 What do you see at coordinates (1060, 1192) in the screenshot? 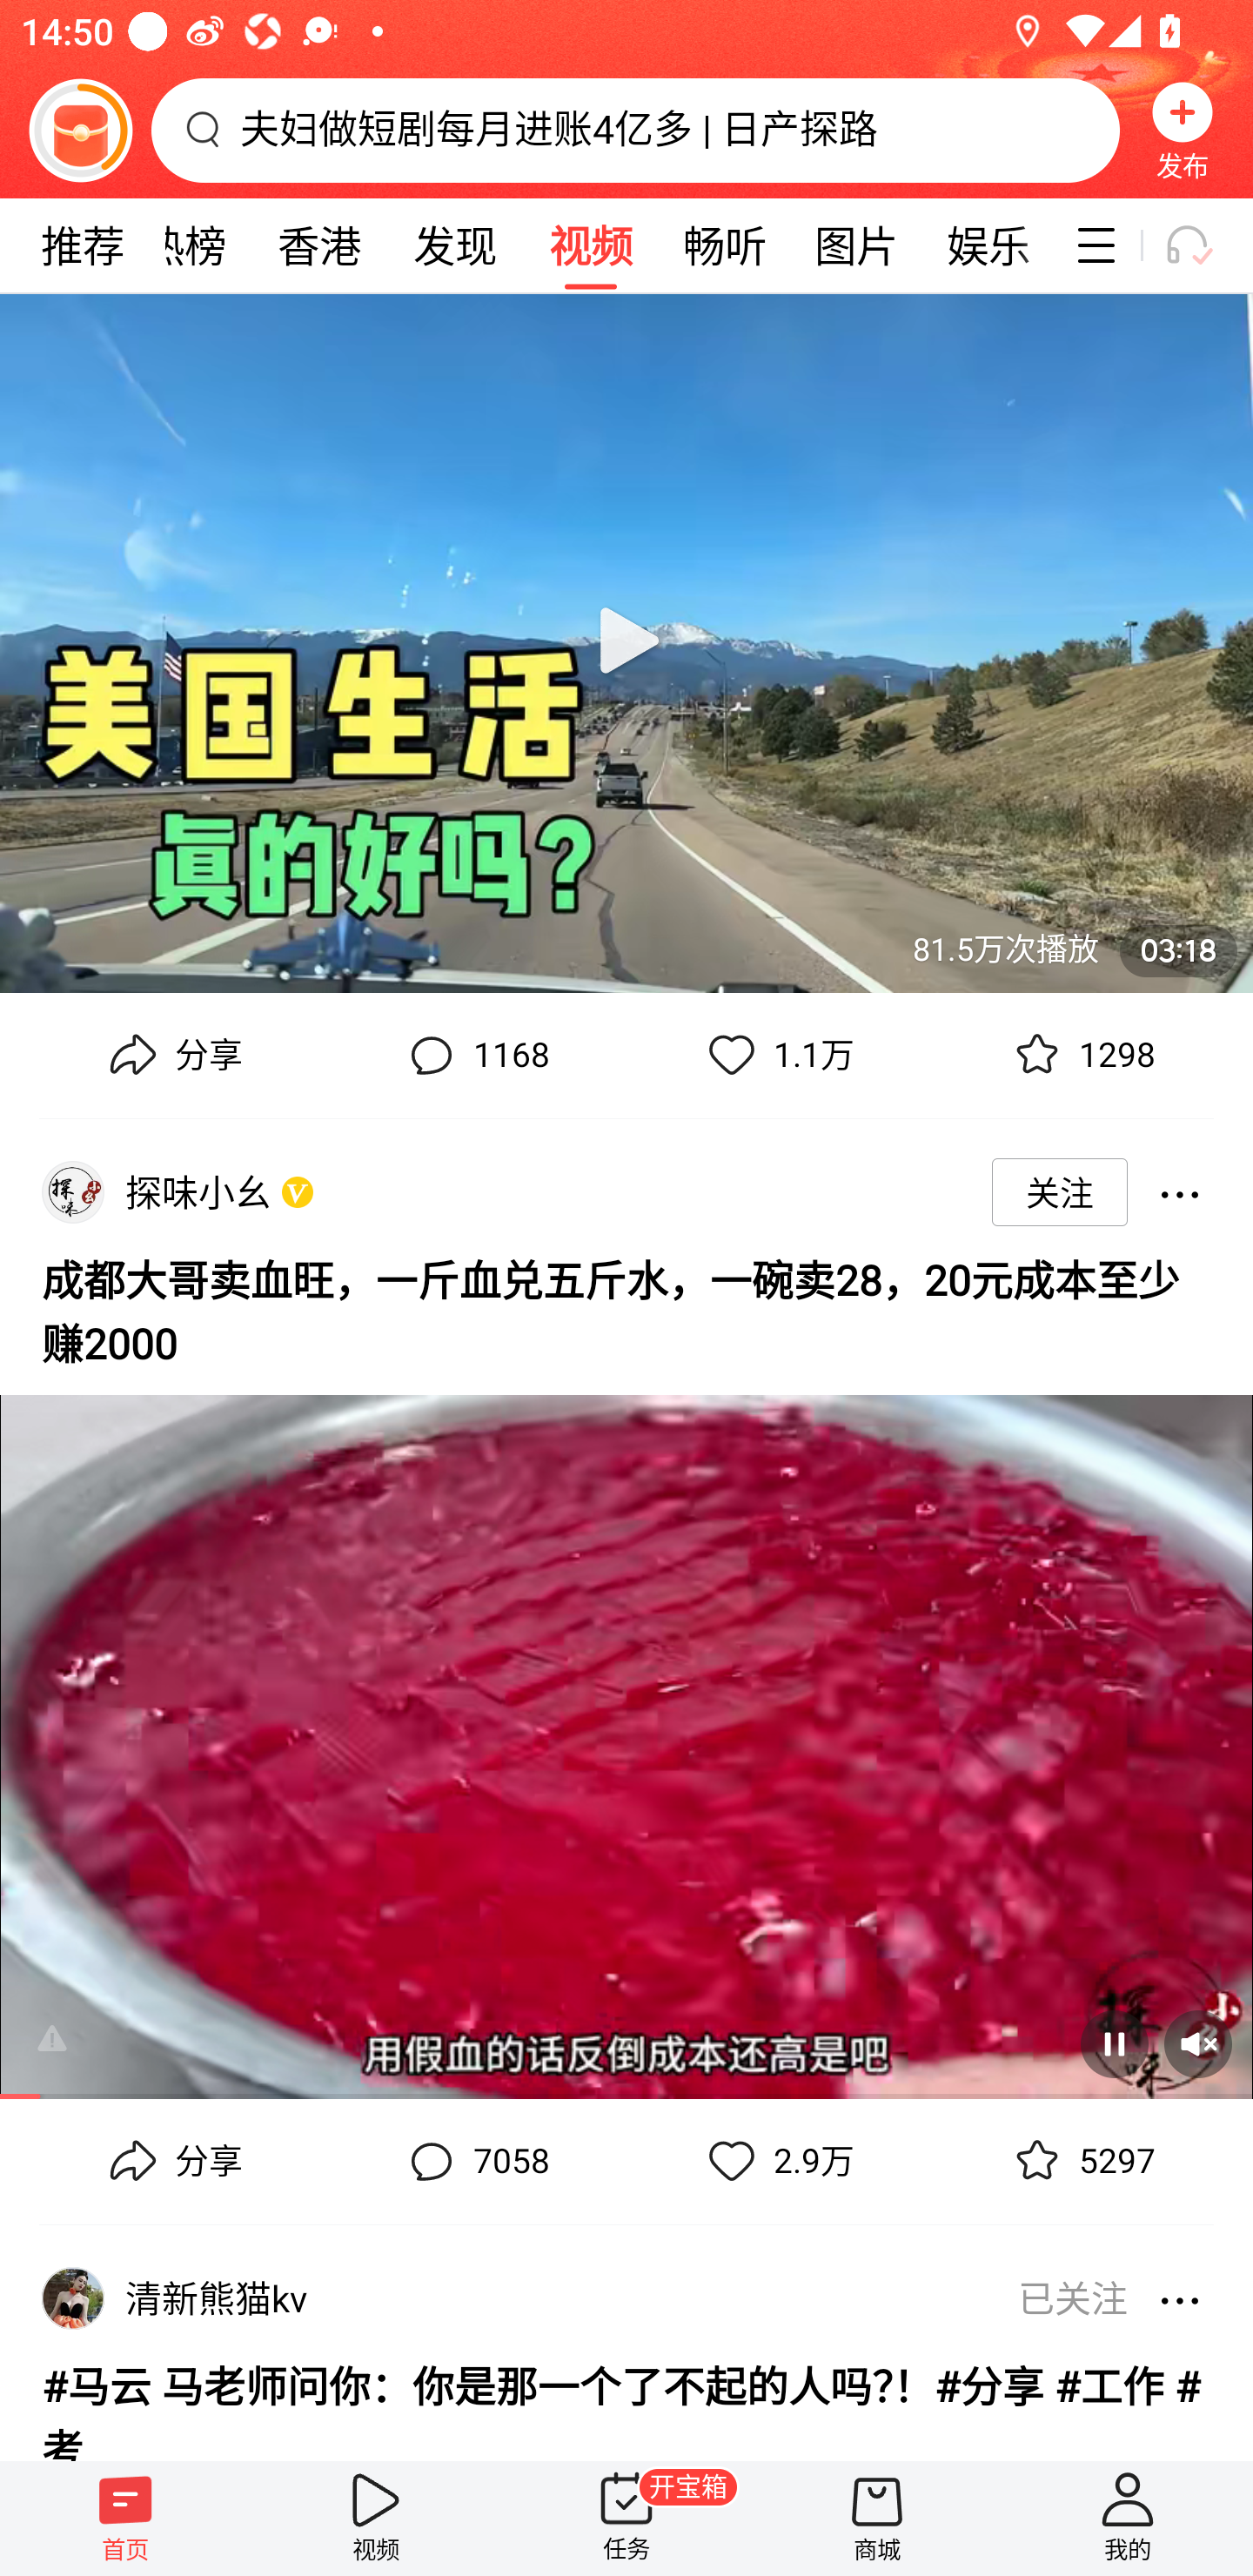
I see `关注` at bounding box center [1060, 1192].